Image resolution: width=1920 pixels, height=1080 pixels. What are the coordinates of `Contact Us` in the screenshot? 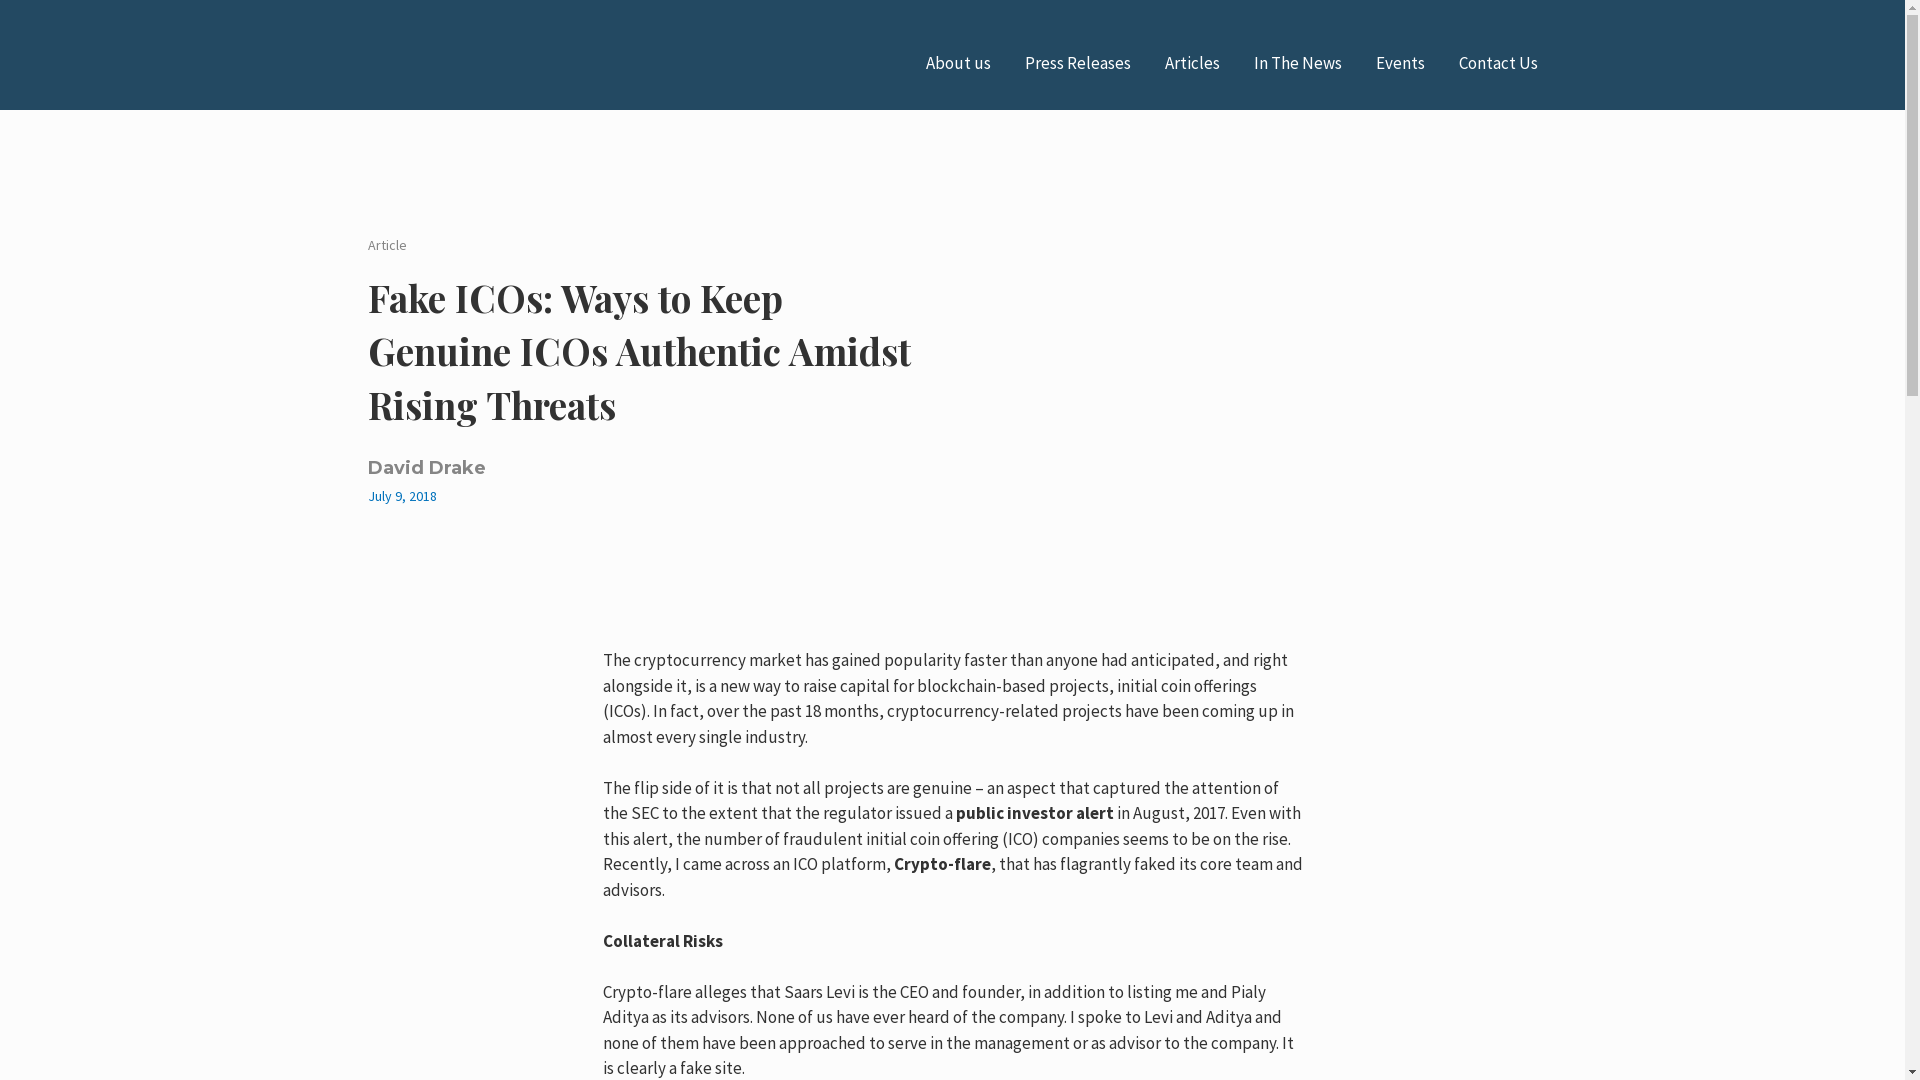 It's located at (1497, 62).